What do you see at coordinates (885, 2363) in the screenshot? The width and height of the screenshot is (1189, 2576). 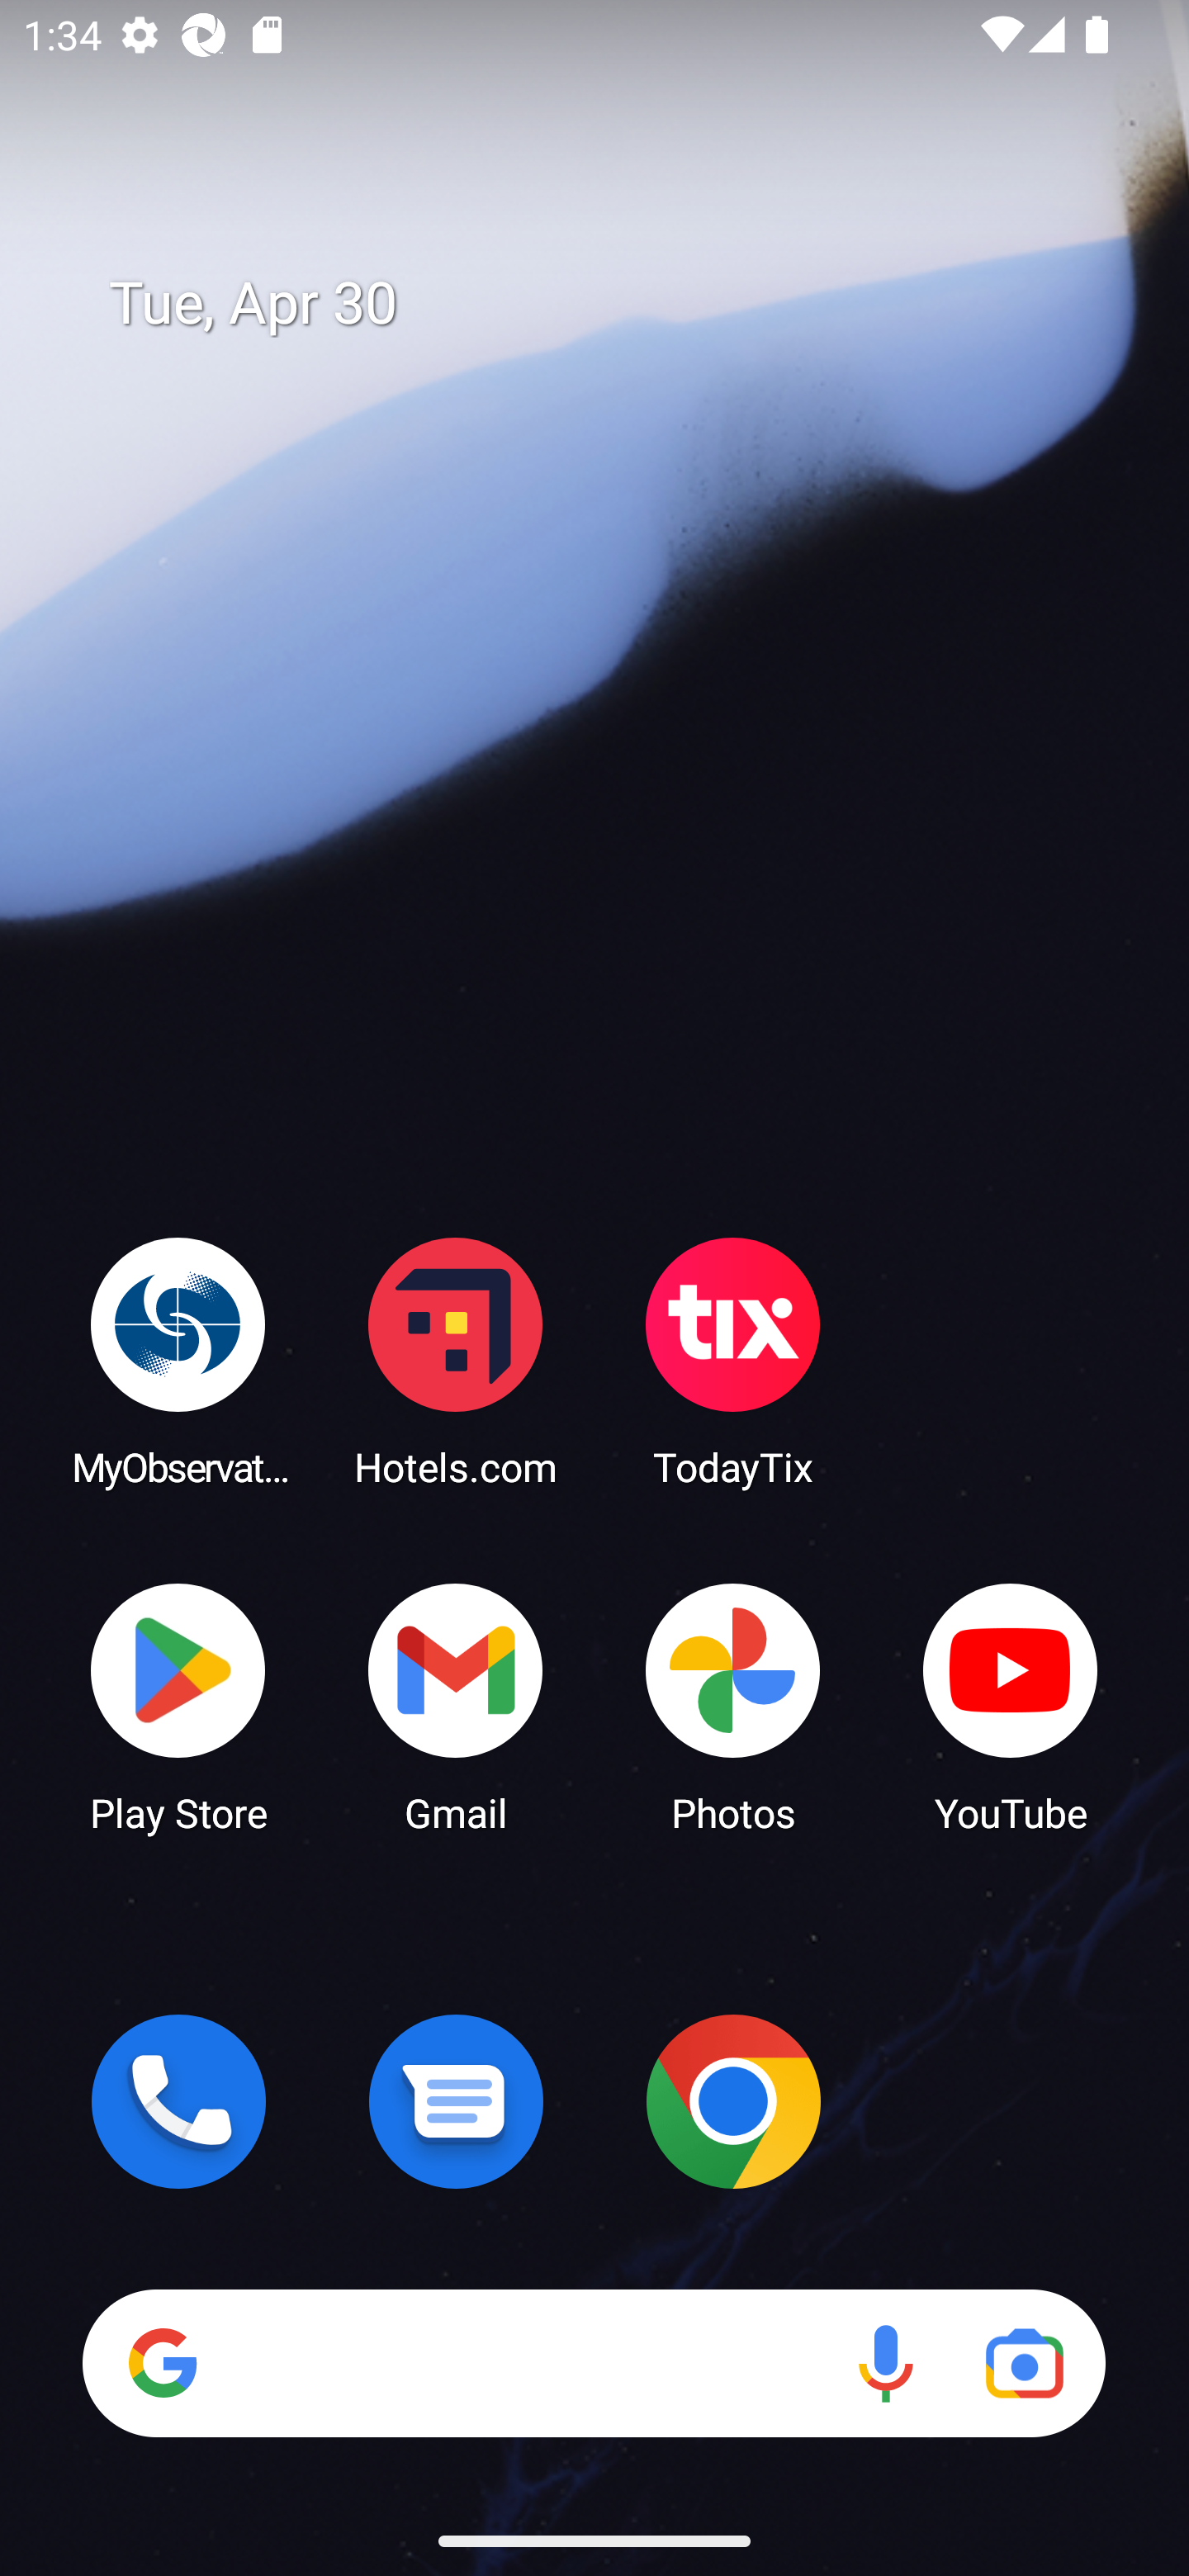 I see `Voice search` at bounding box center [885, 2363].